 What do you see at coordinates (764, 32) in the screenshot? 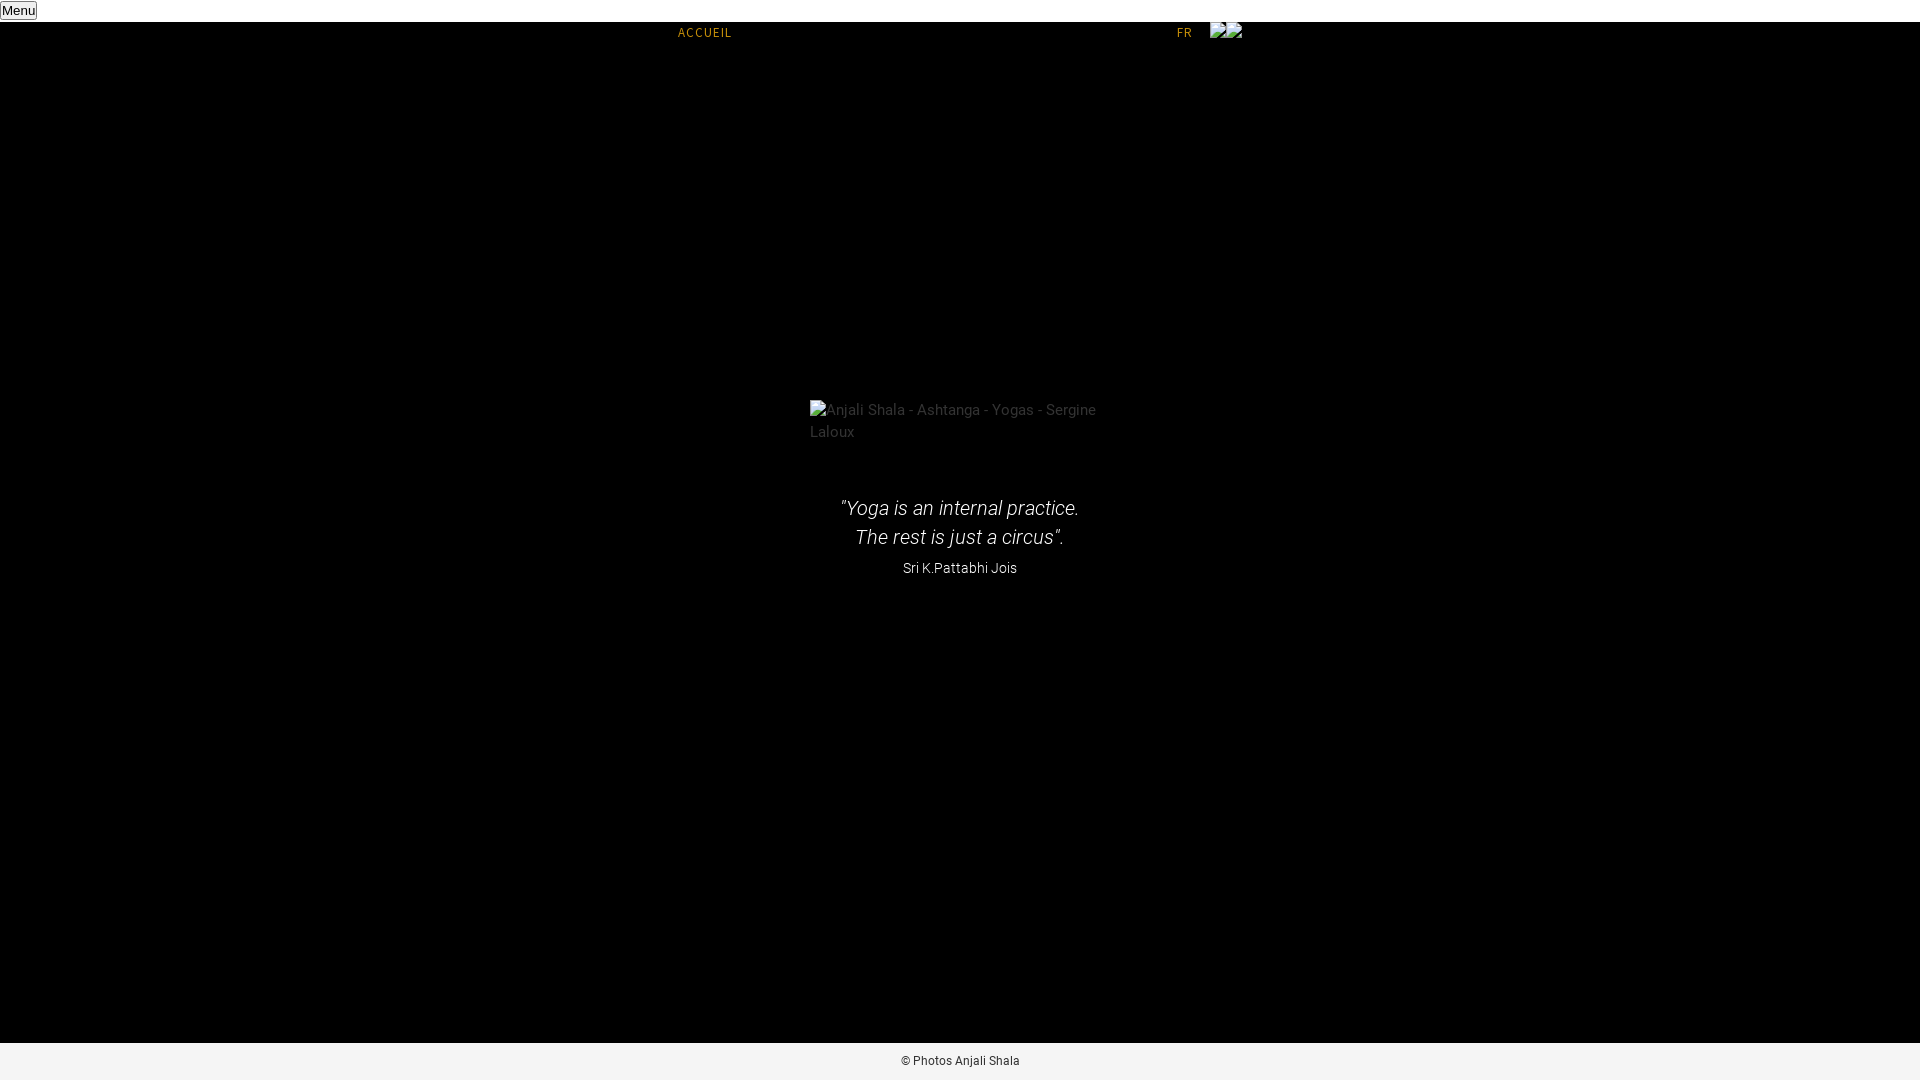
I see `ASHTANGA` at bounding box center [764, 32].